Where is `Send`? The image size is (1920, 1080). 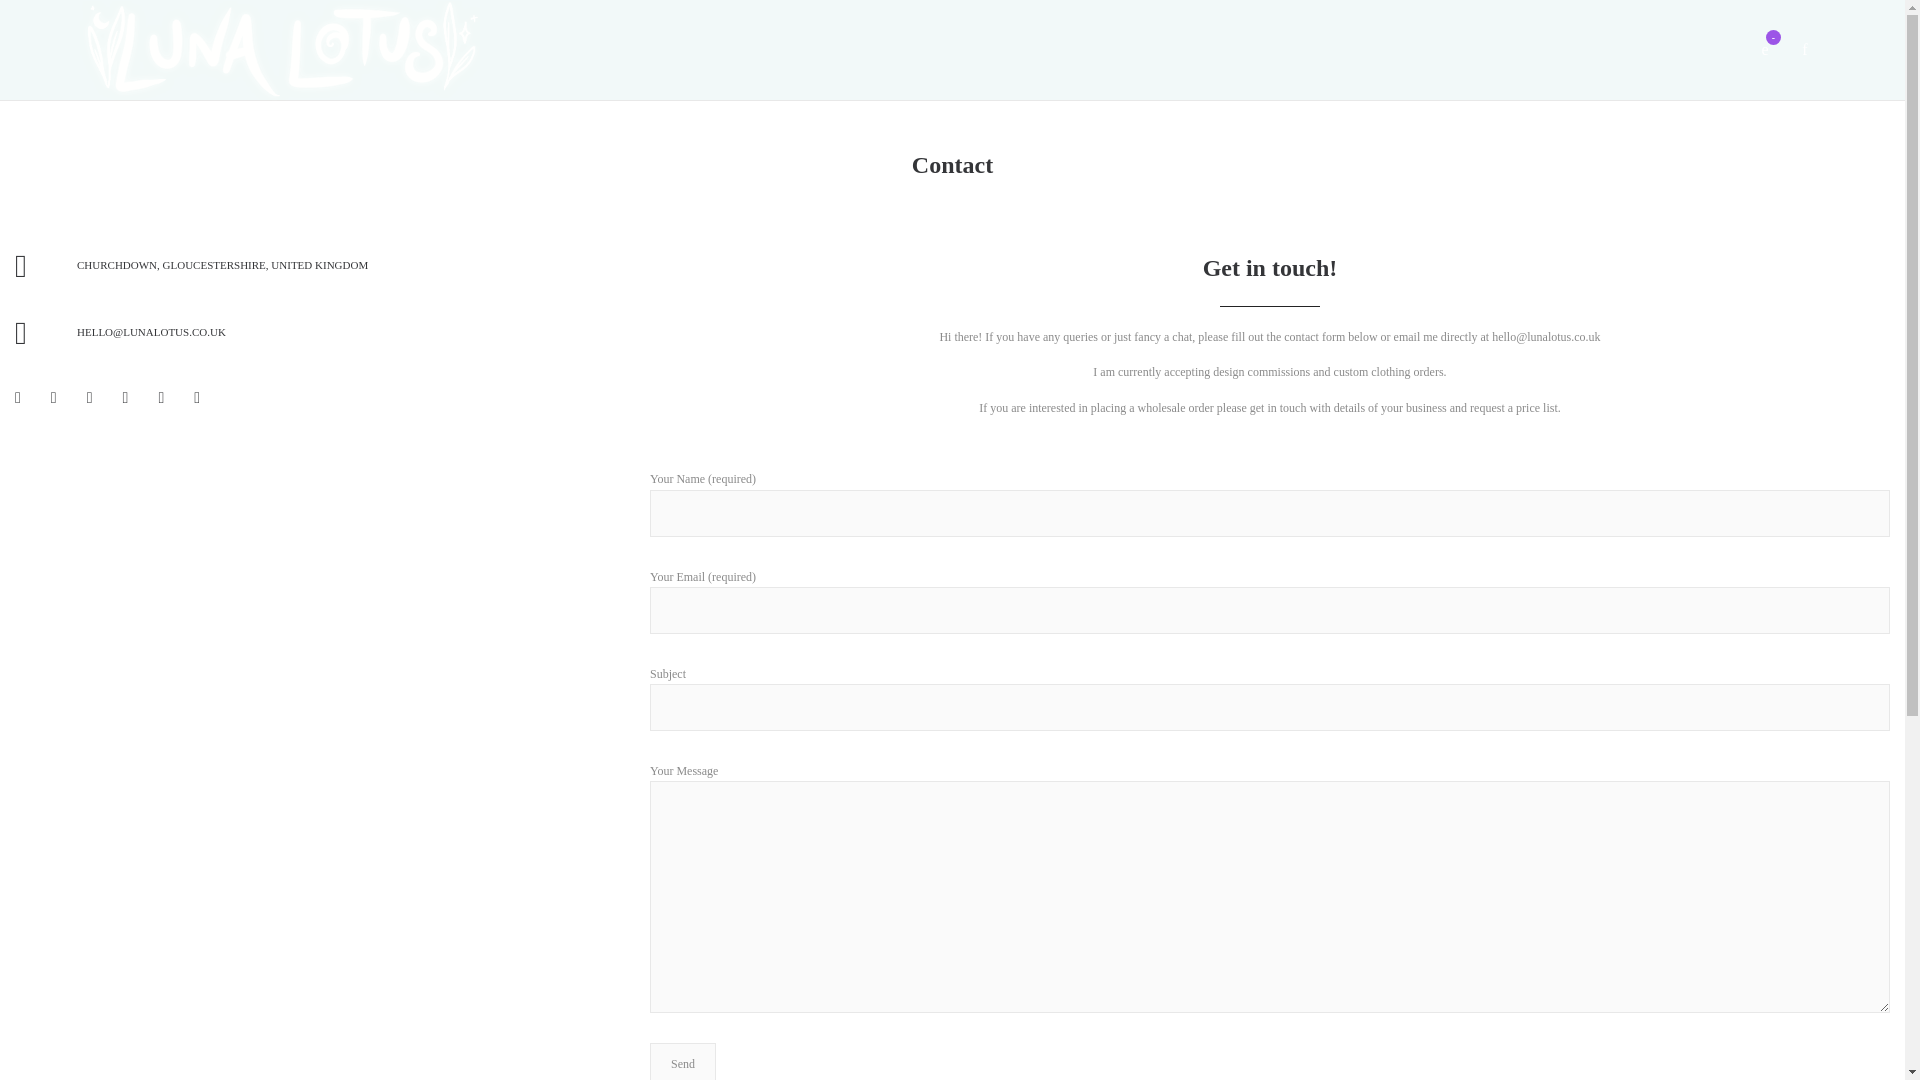
Send is located at coordinates (683, 1062).